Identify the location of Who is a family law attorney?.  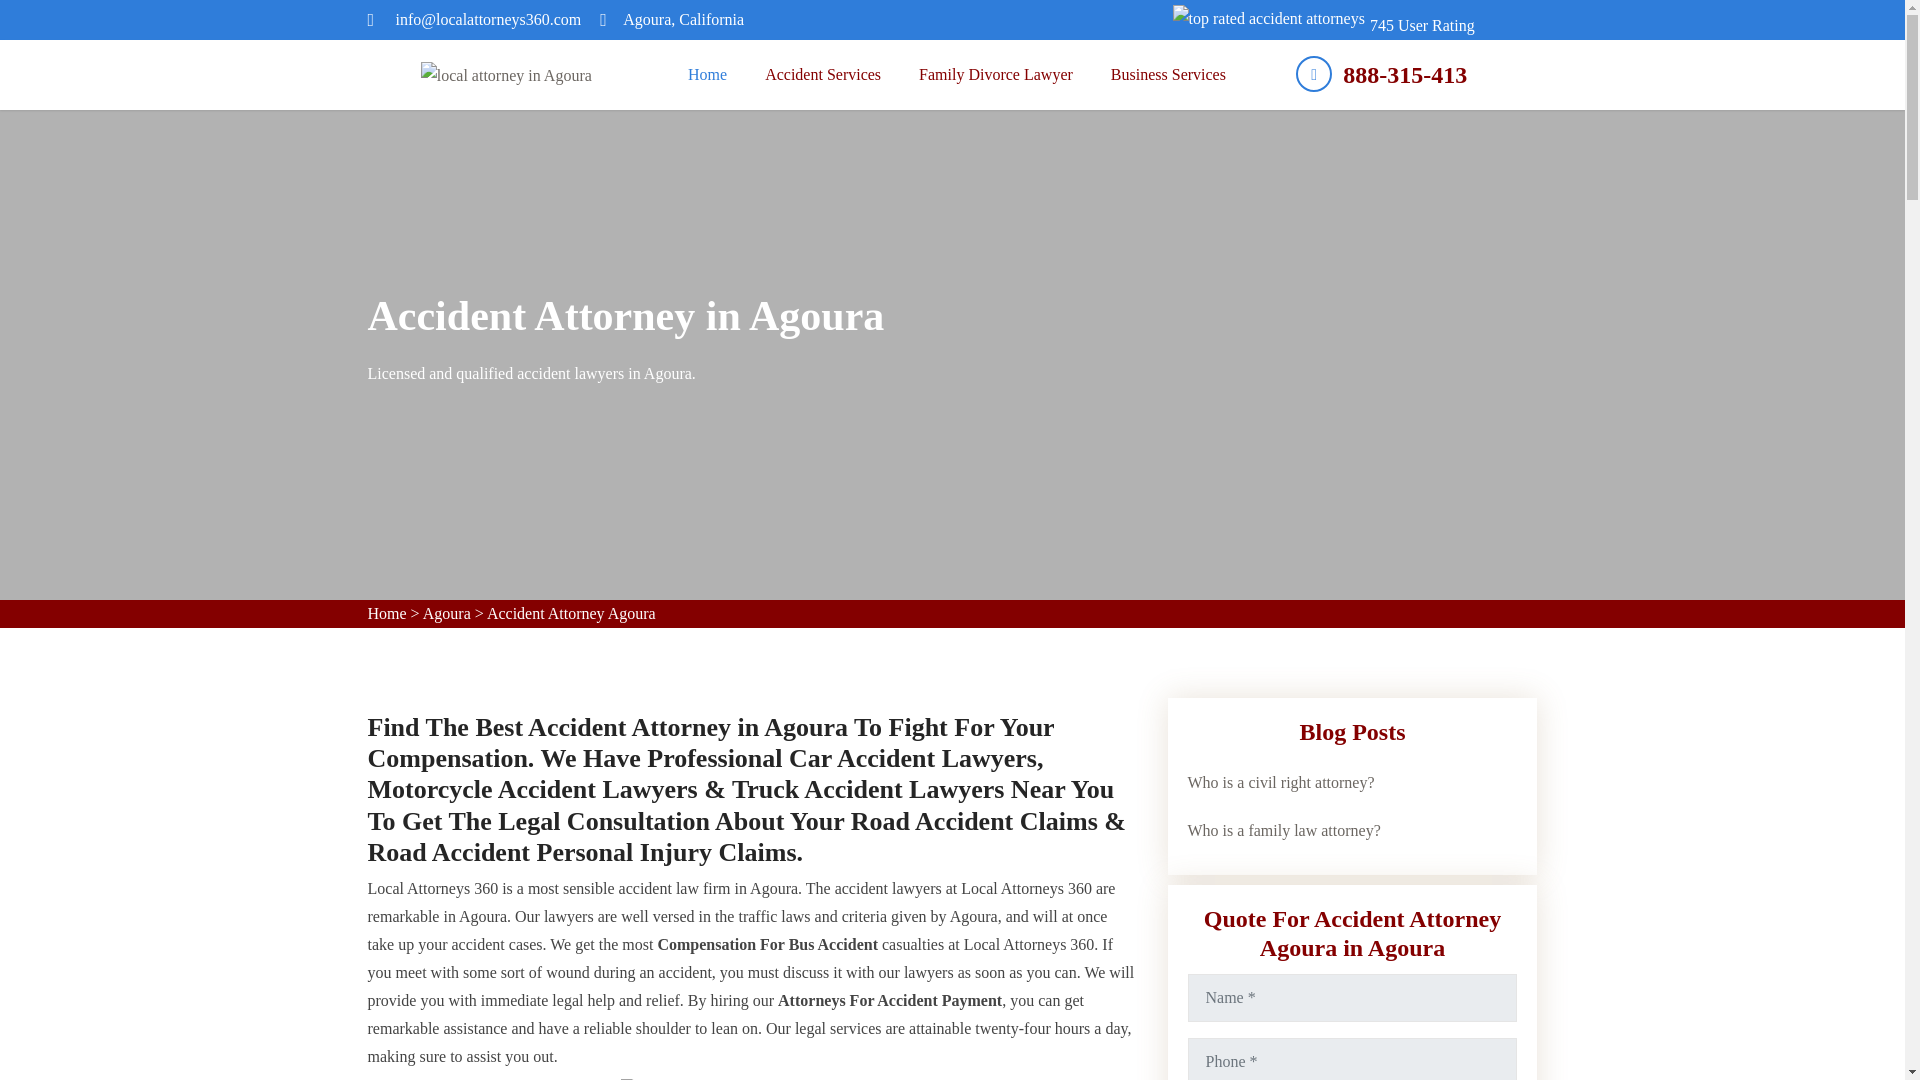
(1284, 830).